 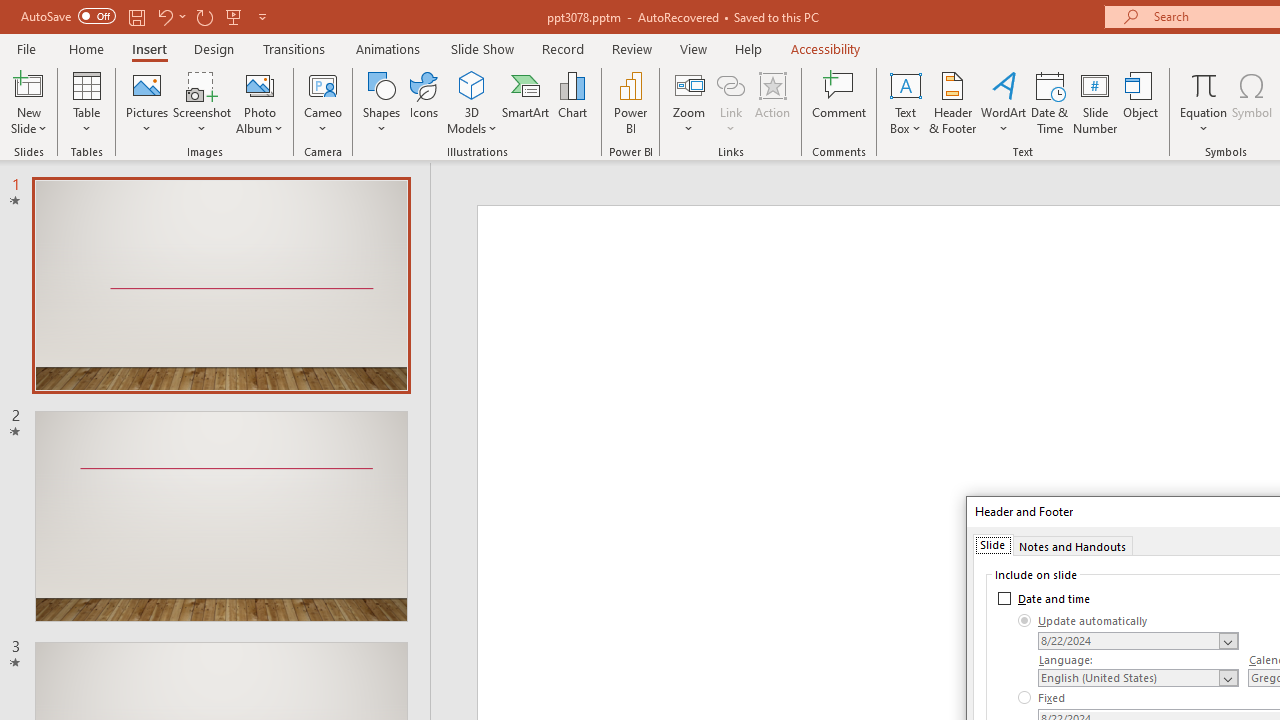 I want to click on Symbol..., so click(x=1252, y=102).